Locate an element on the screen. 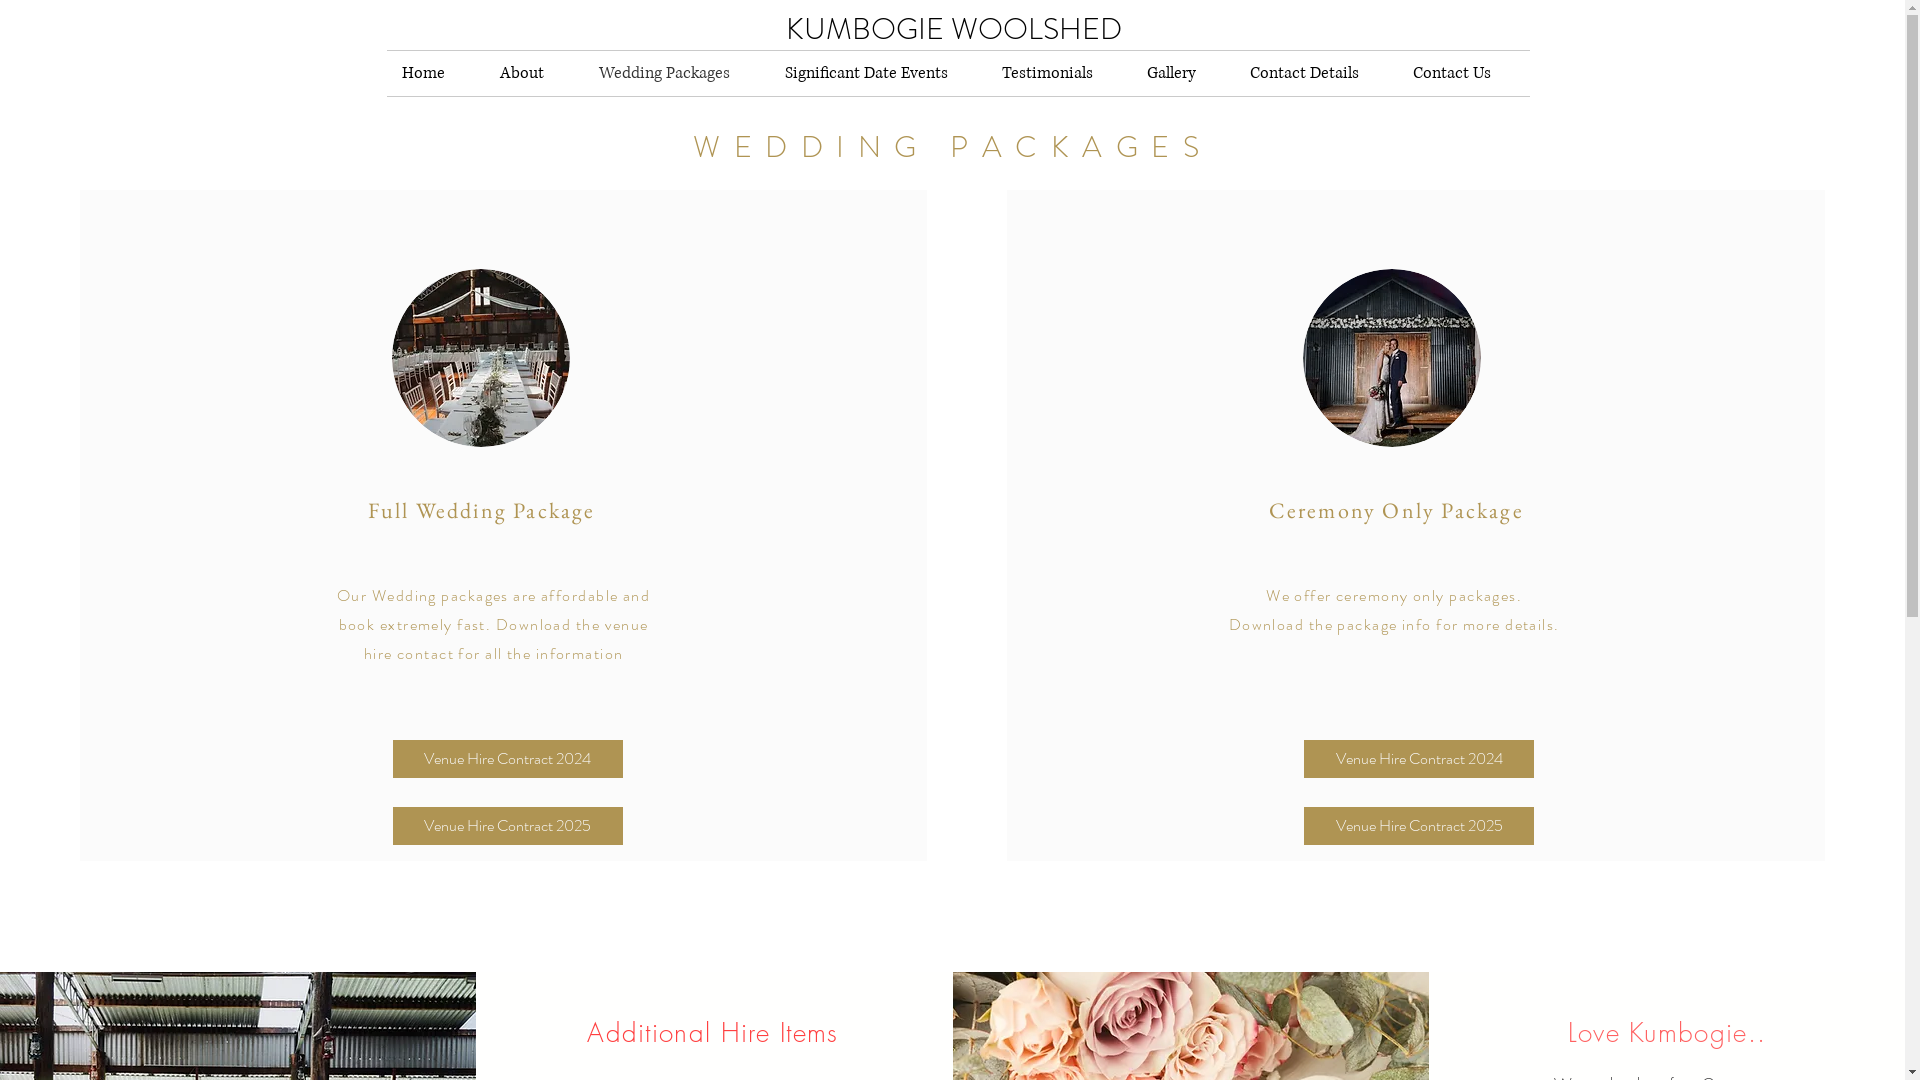 The image size is (1920, 1080). Venue Hire Contract 2024 is located at coordinates (508, 759).